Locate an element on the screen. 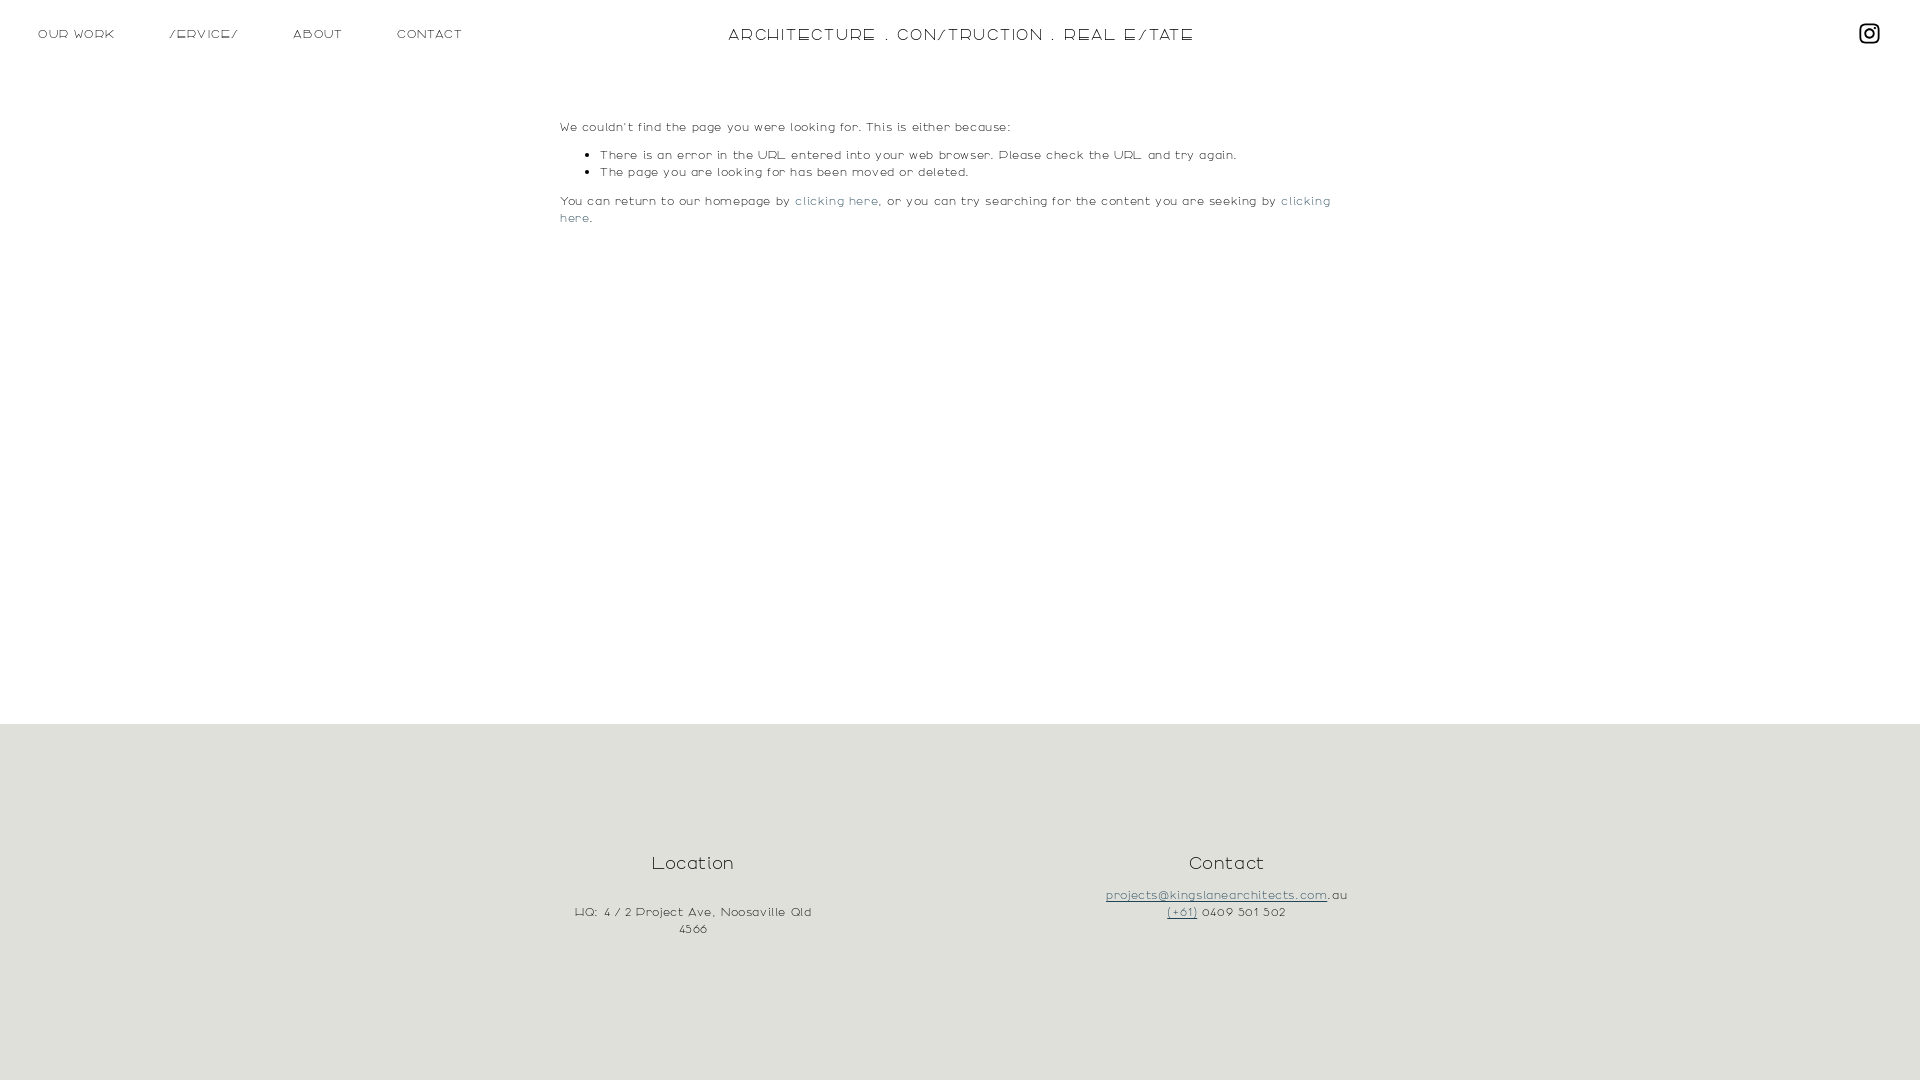 Image resolution: width=1920 pixels, height=1080 pixels. projects@kingslanearchitects.com is located at coordinates (1216, 894).